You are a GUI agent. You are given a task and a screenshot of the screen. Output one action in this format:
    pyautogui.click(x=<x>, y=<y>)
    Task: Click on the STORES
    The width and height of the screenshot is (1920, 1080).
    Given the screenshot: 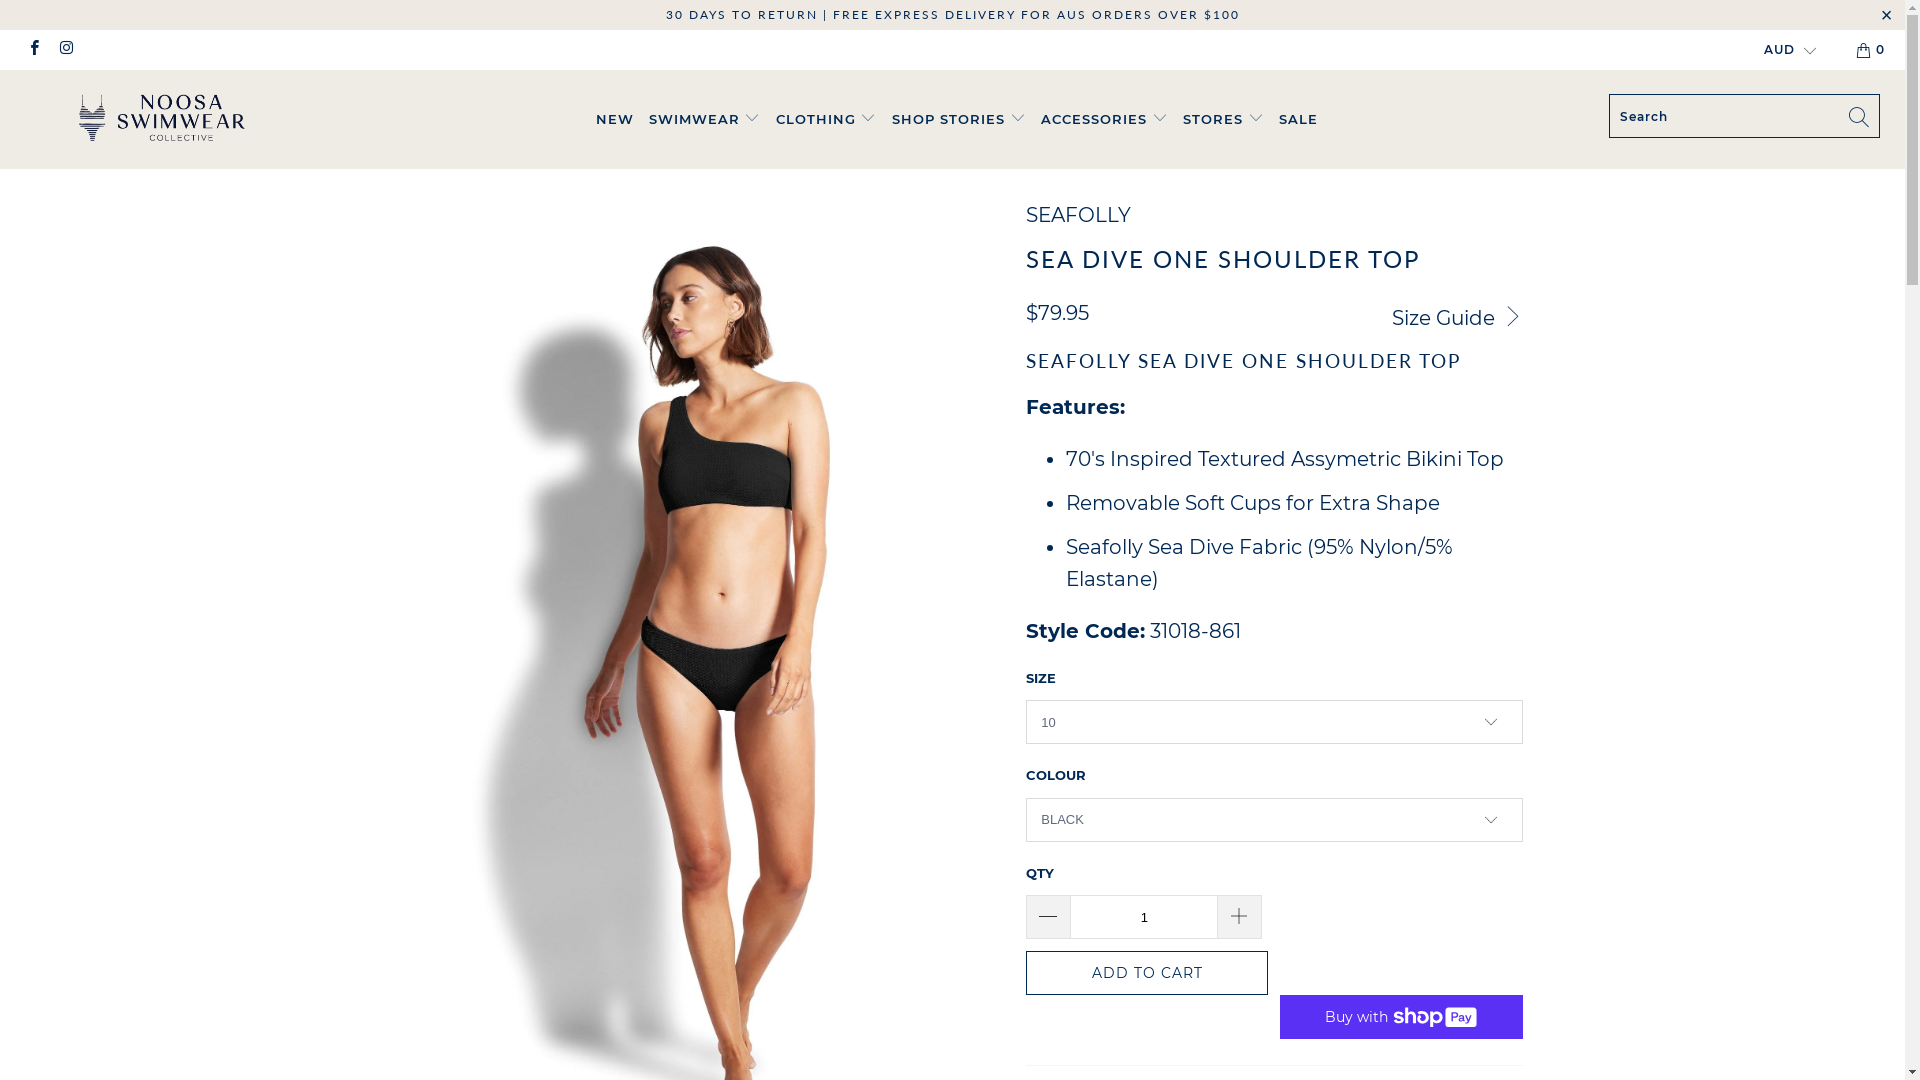 What is the action you would take?
    pyautogui.click(x=1224, y=120)
    